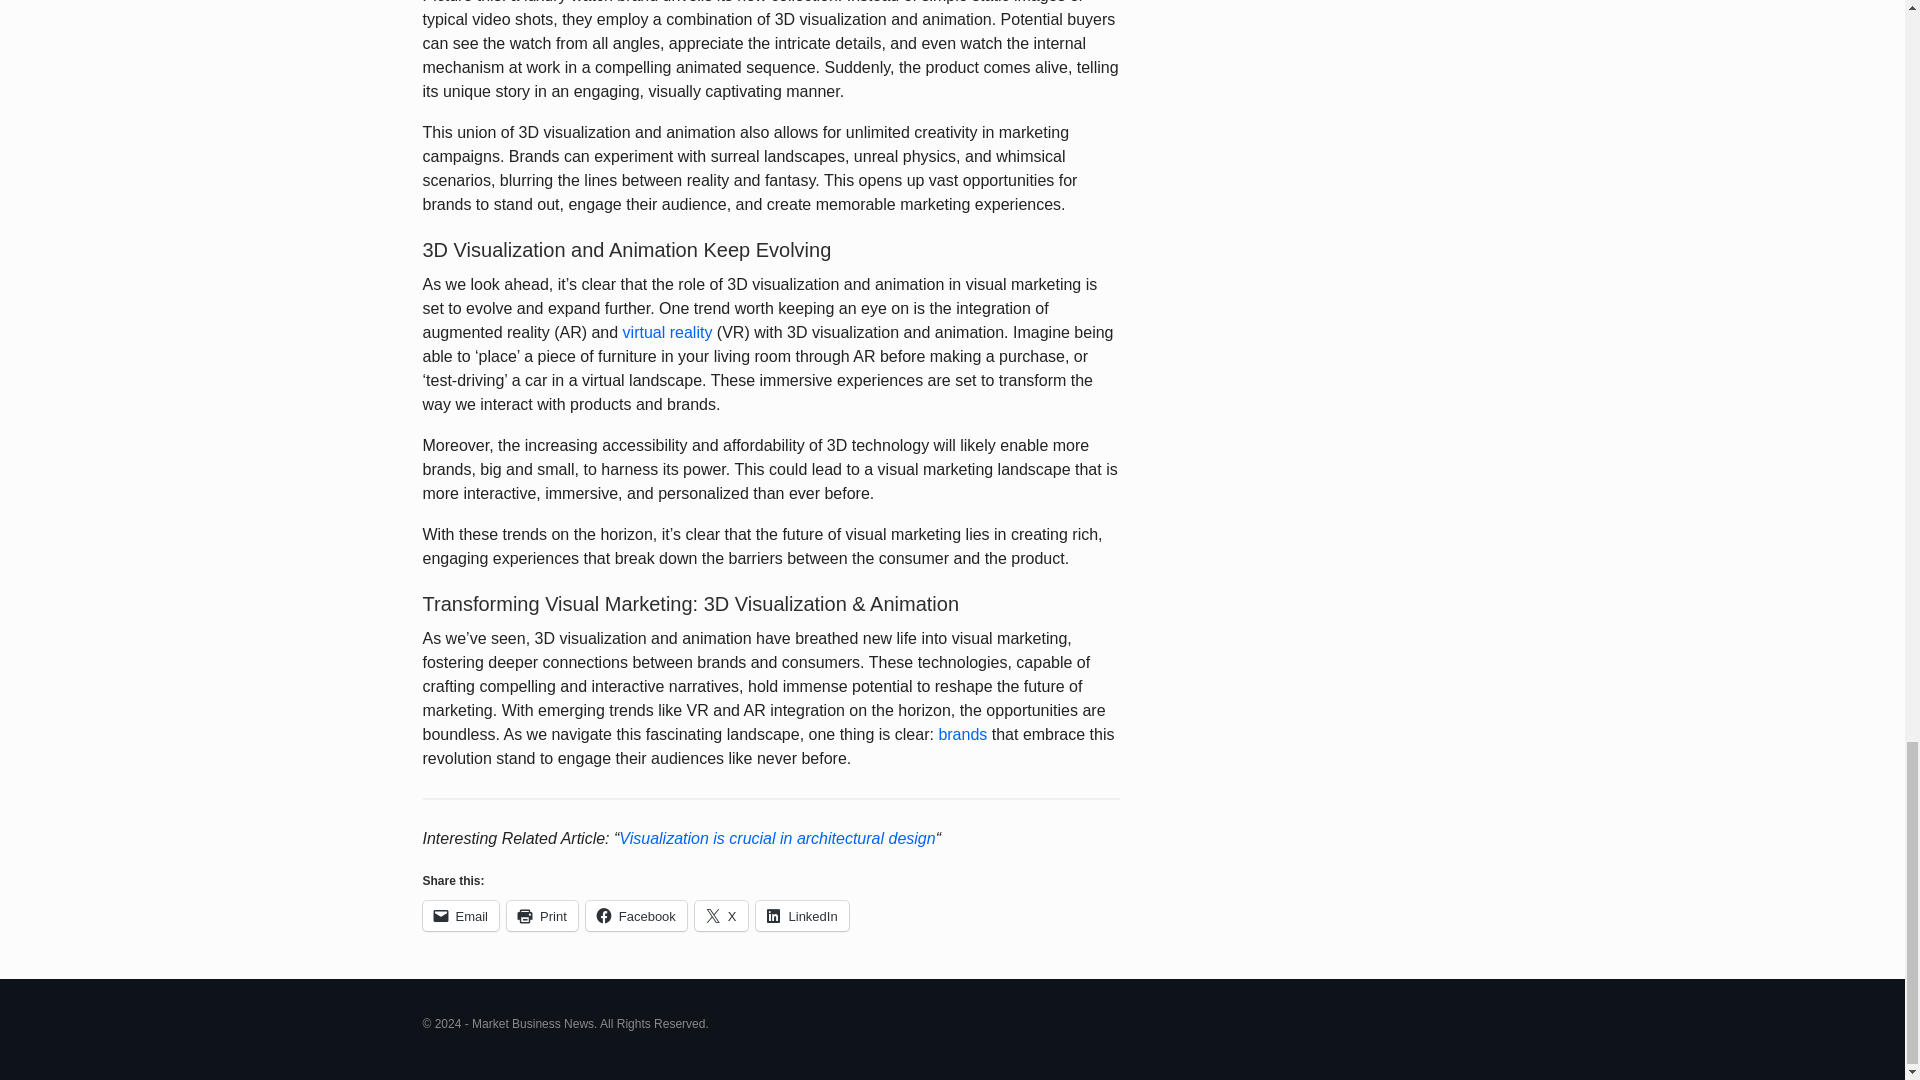 This screenshot has height=1080, width=1920. I want to click on Facebook, so click(636, 915).